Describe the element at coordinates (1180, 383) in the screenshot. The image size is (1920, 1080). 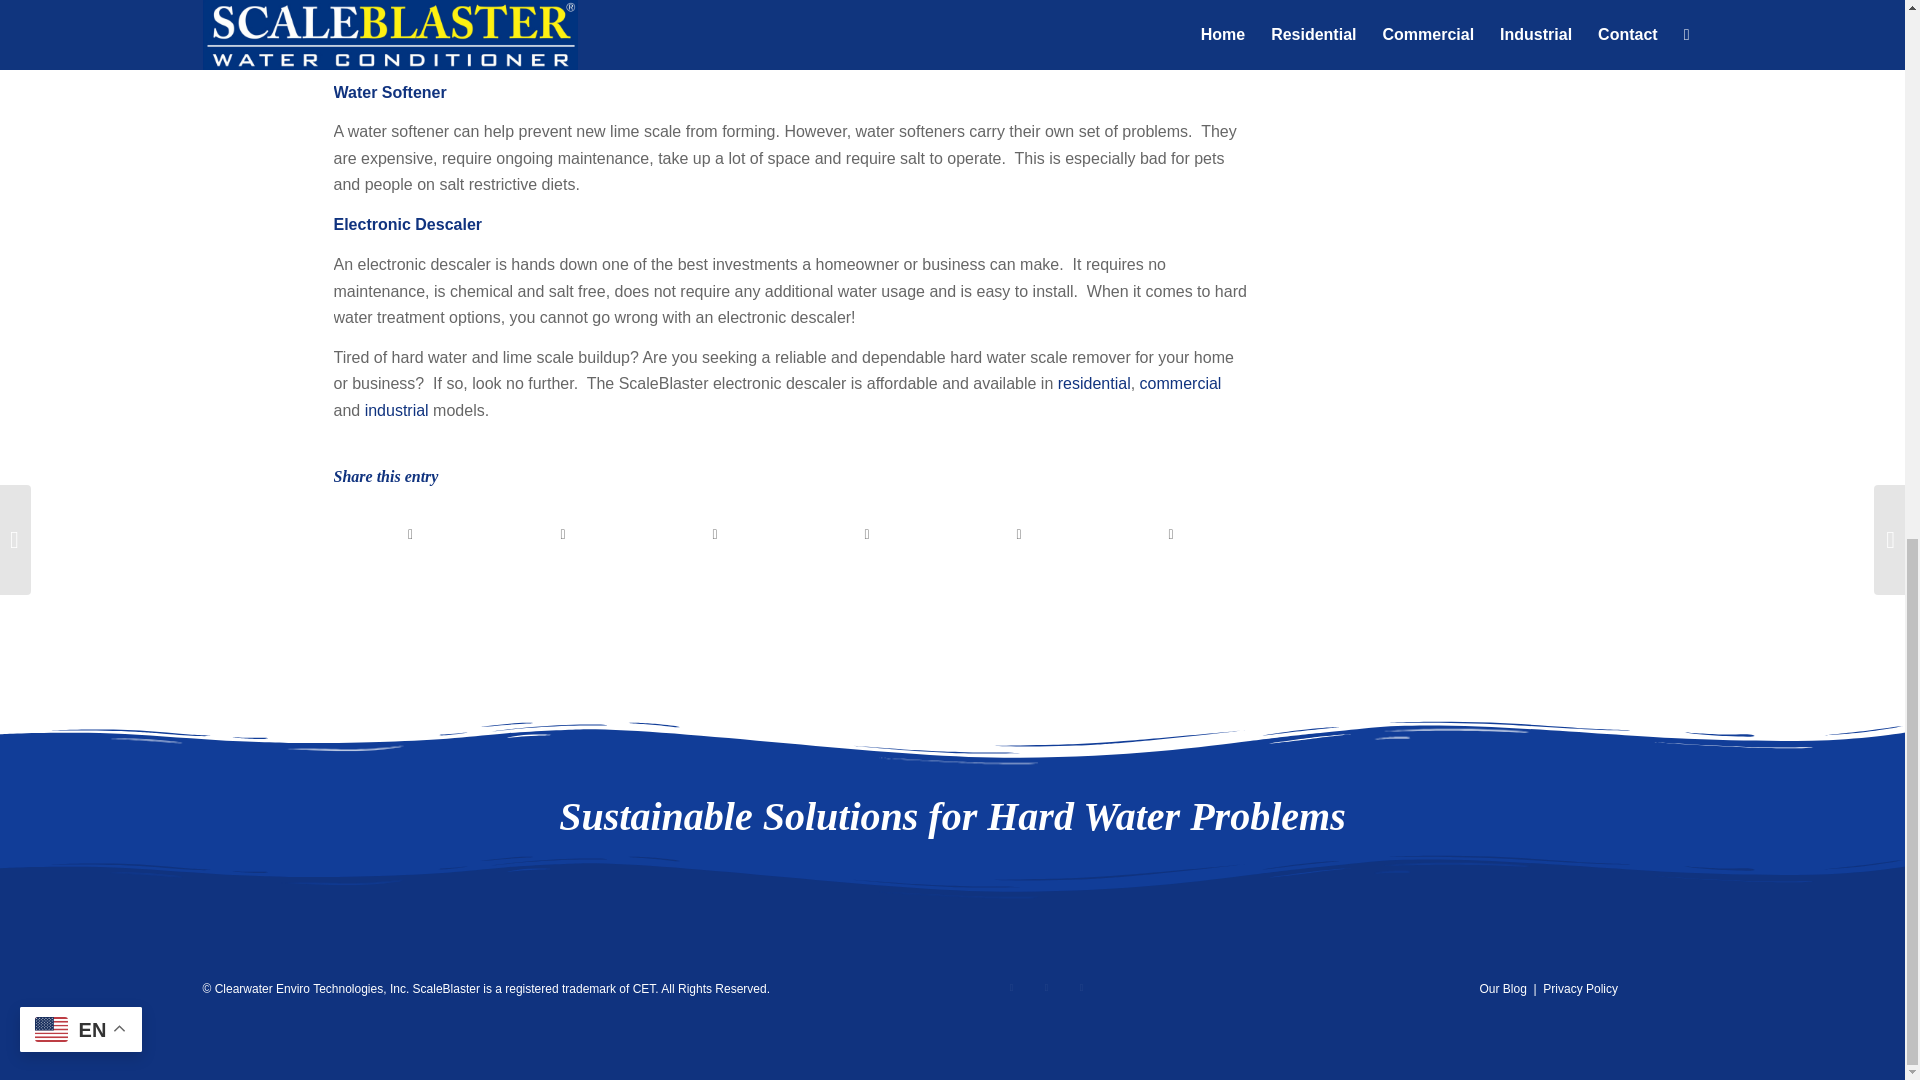
I see `commercial` at that location.